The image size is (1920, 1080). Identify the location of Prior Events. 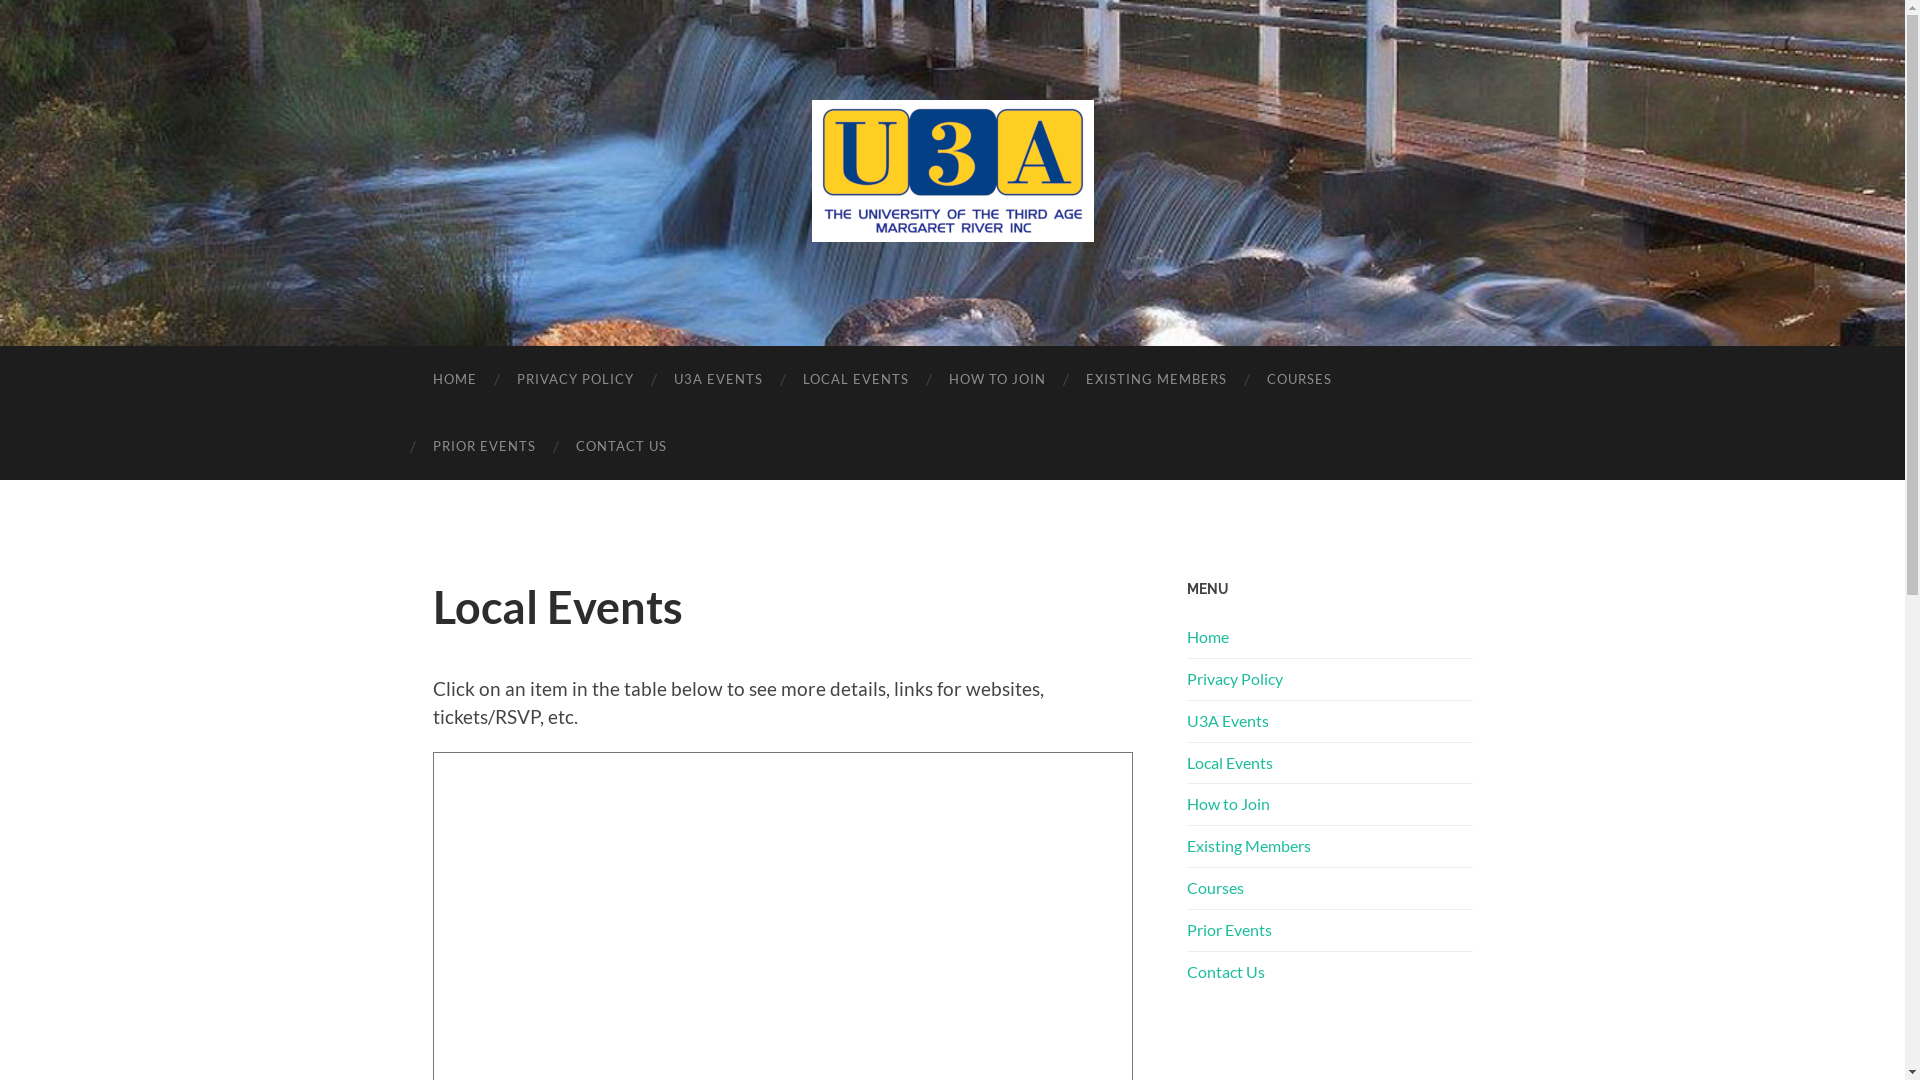
(1228, 930).